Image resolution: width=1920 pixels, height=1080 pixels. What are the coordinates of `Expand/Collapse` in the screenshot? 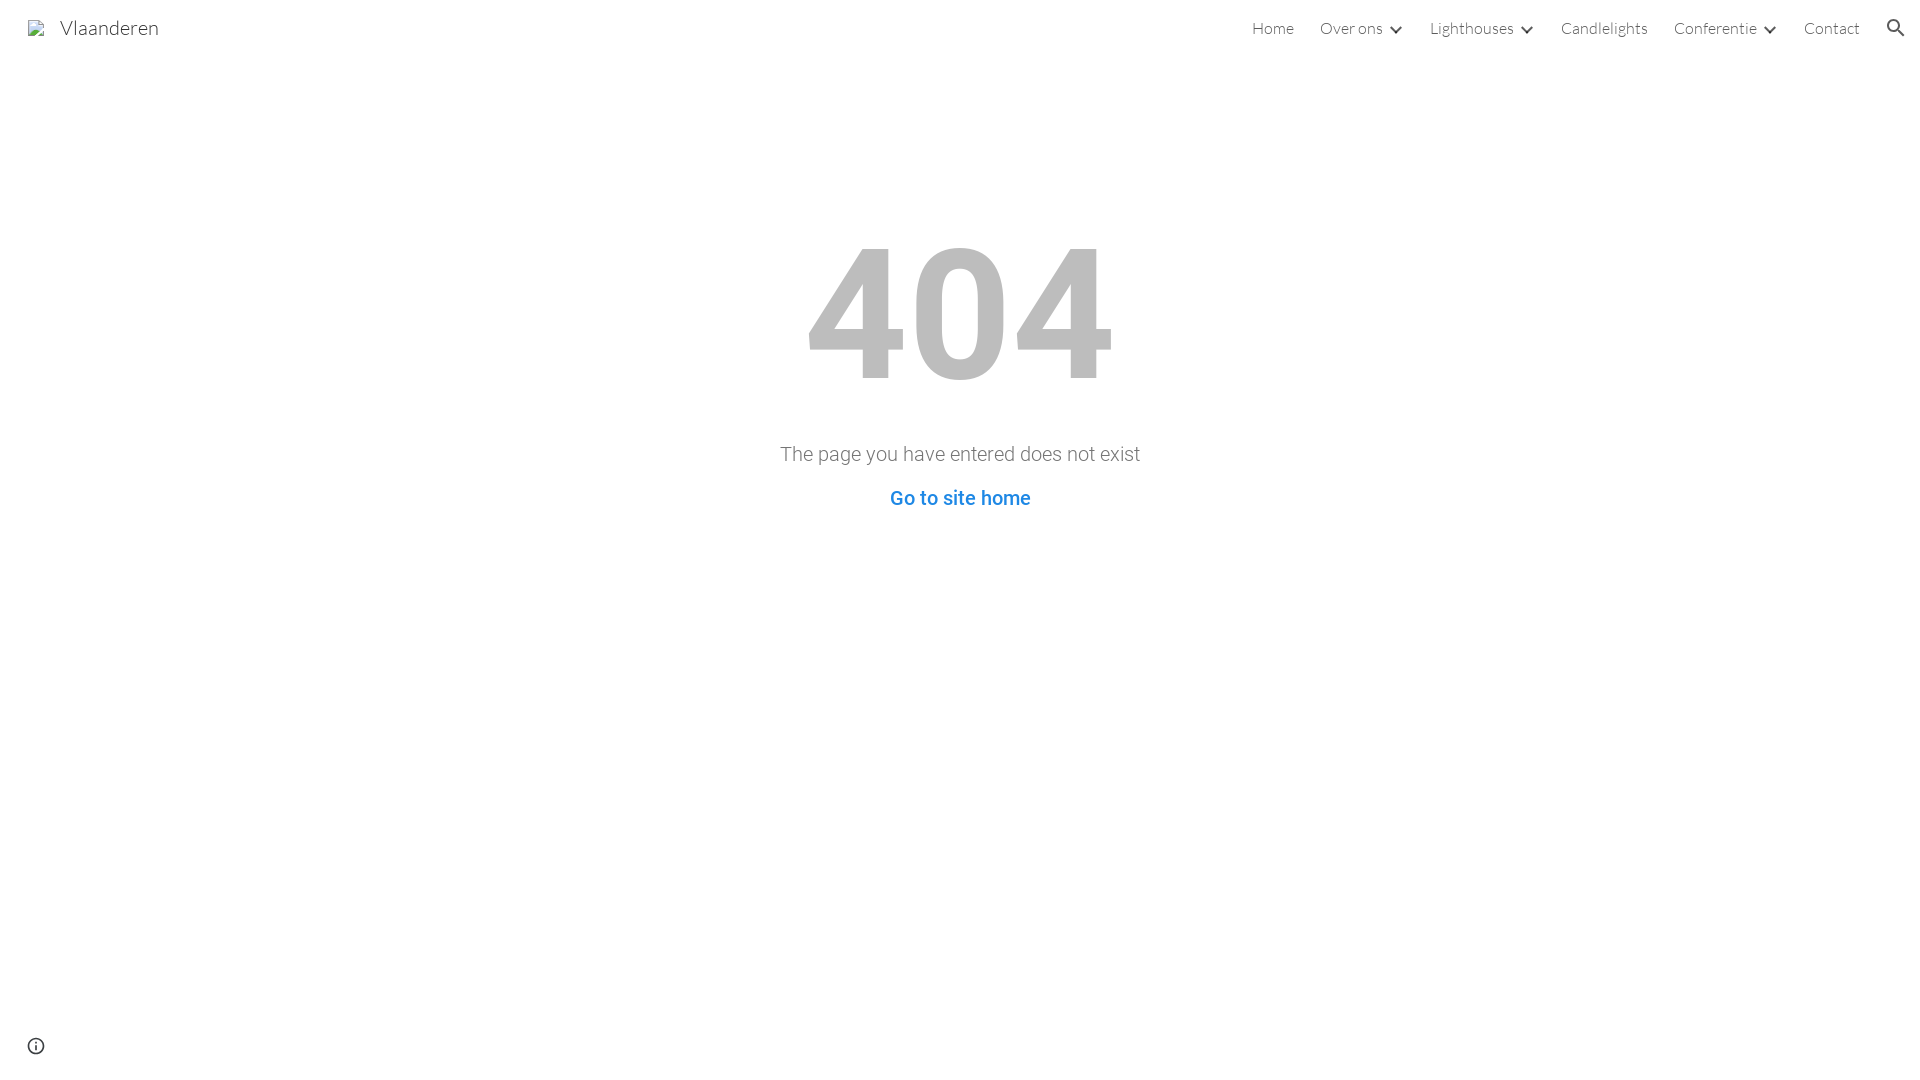 It's located at (1395, 28).